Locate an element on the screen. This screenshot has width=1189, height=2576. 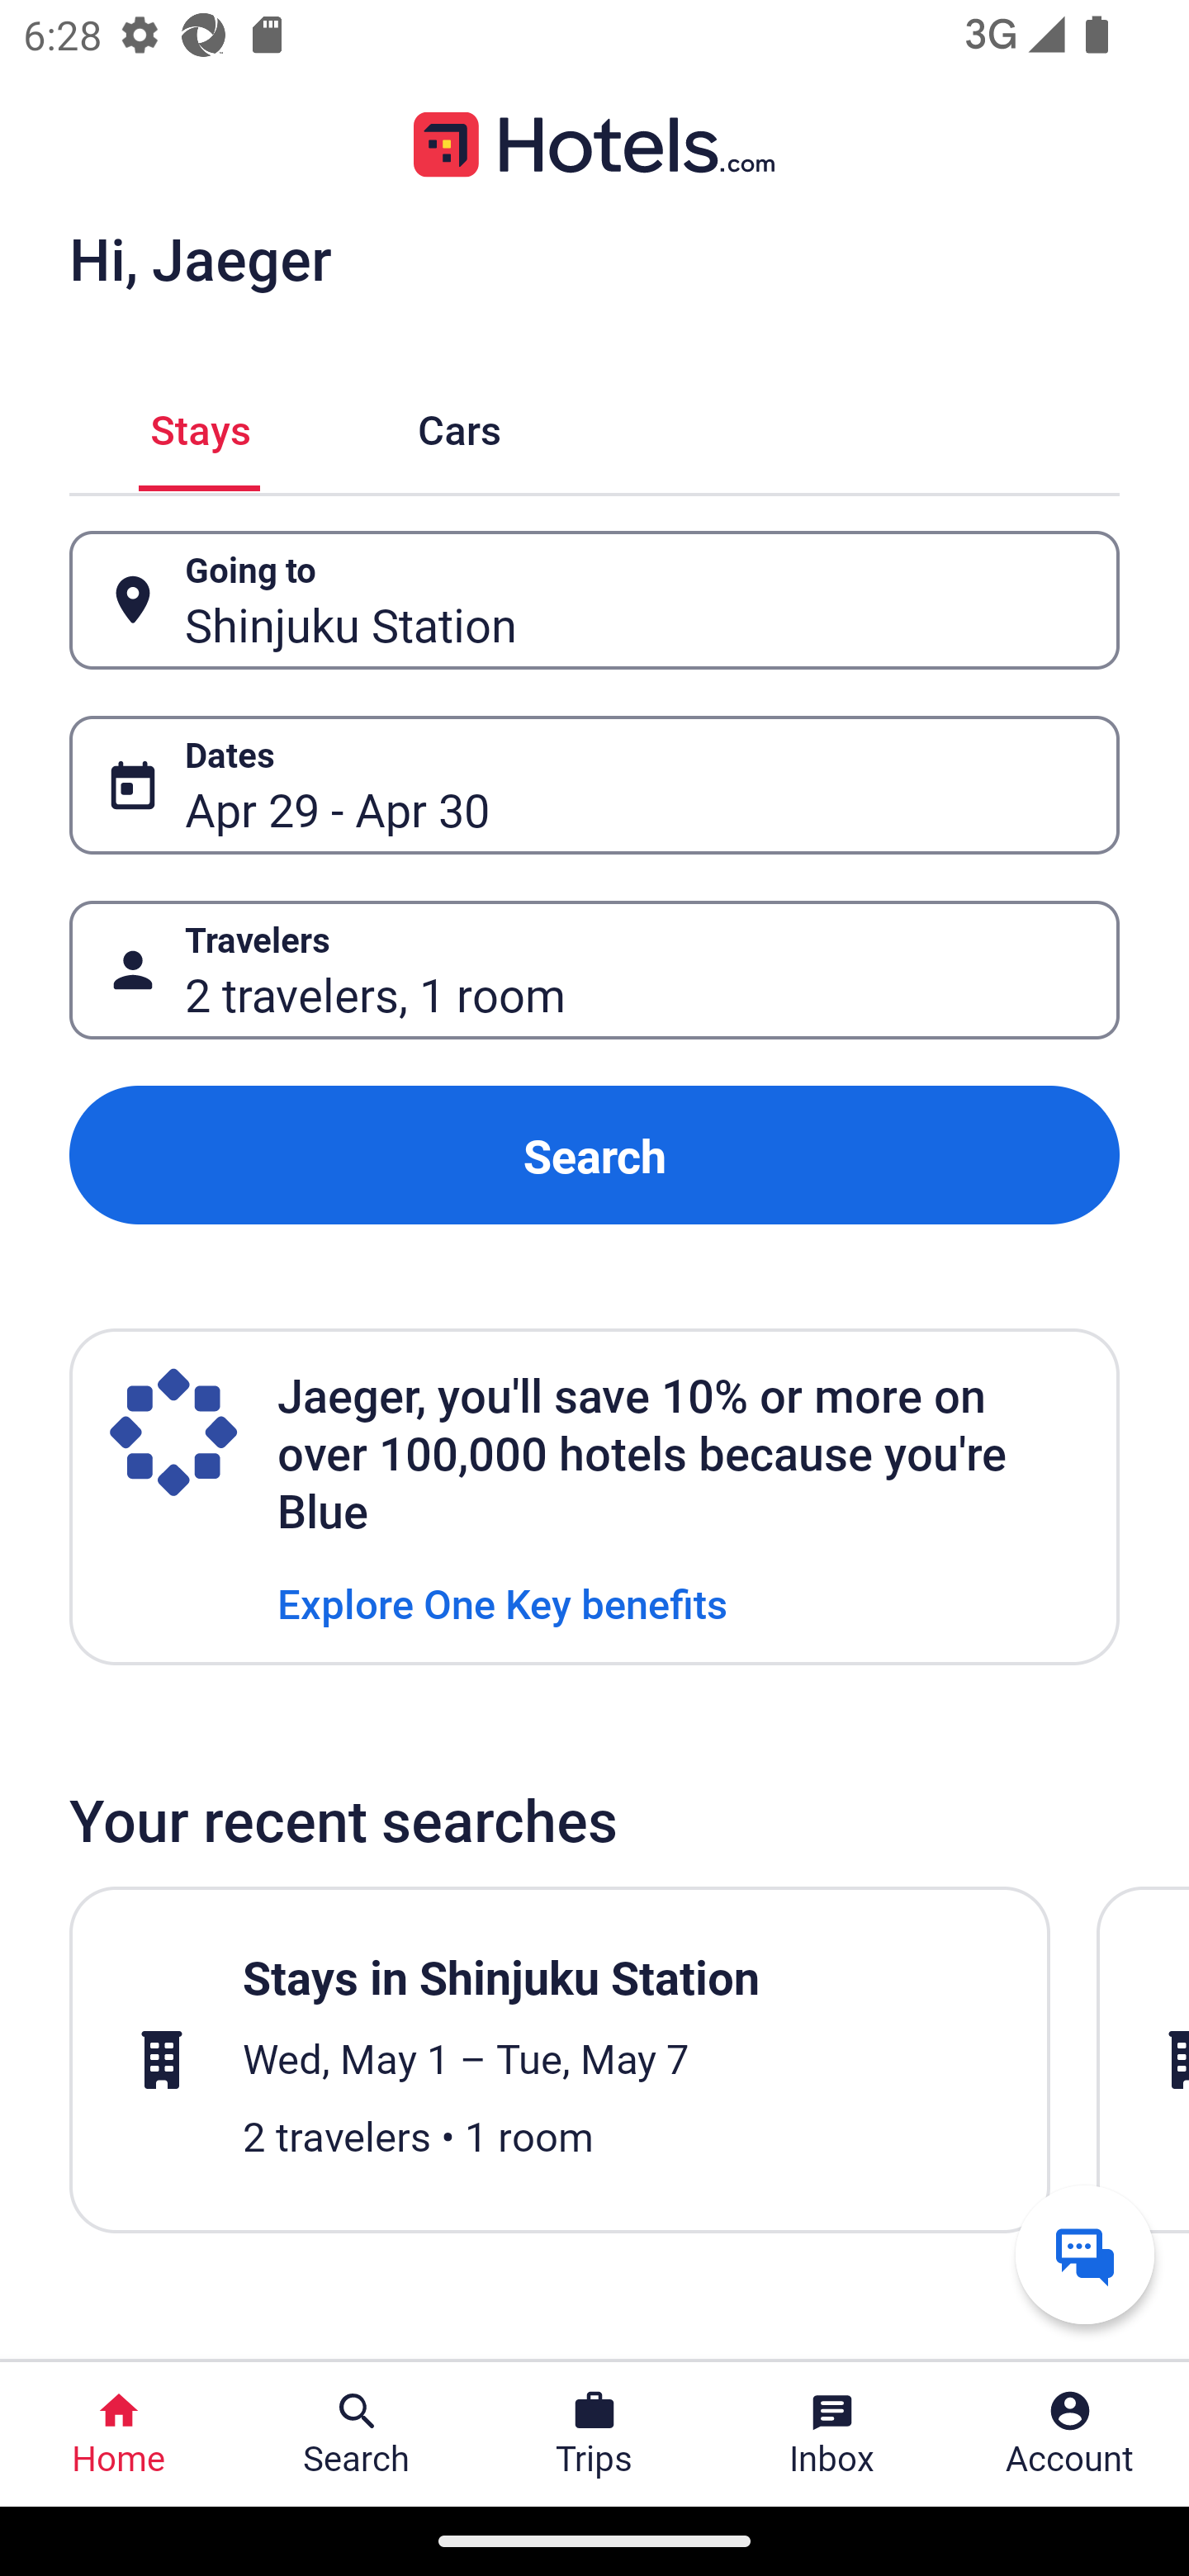
Hi, Jaeger is located at coordinates (200, 258).